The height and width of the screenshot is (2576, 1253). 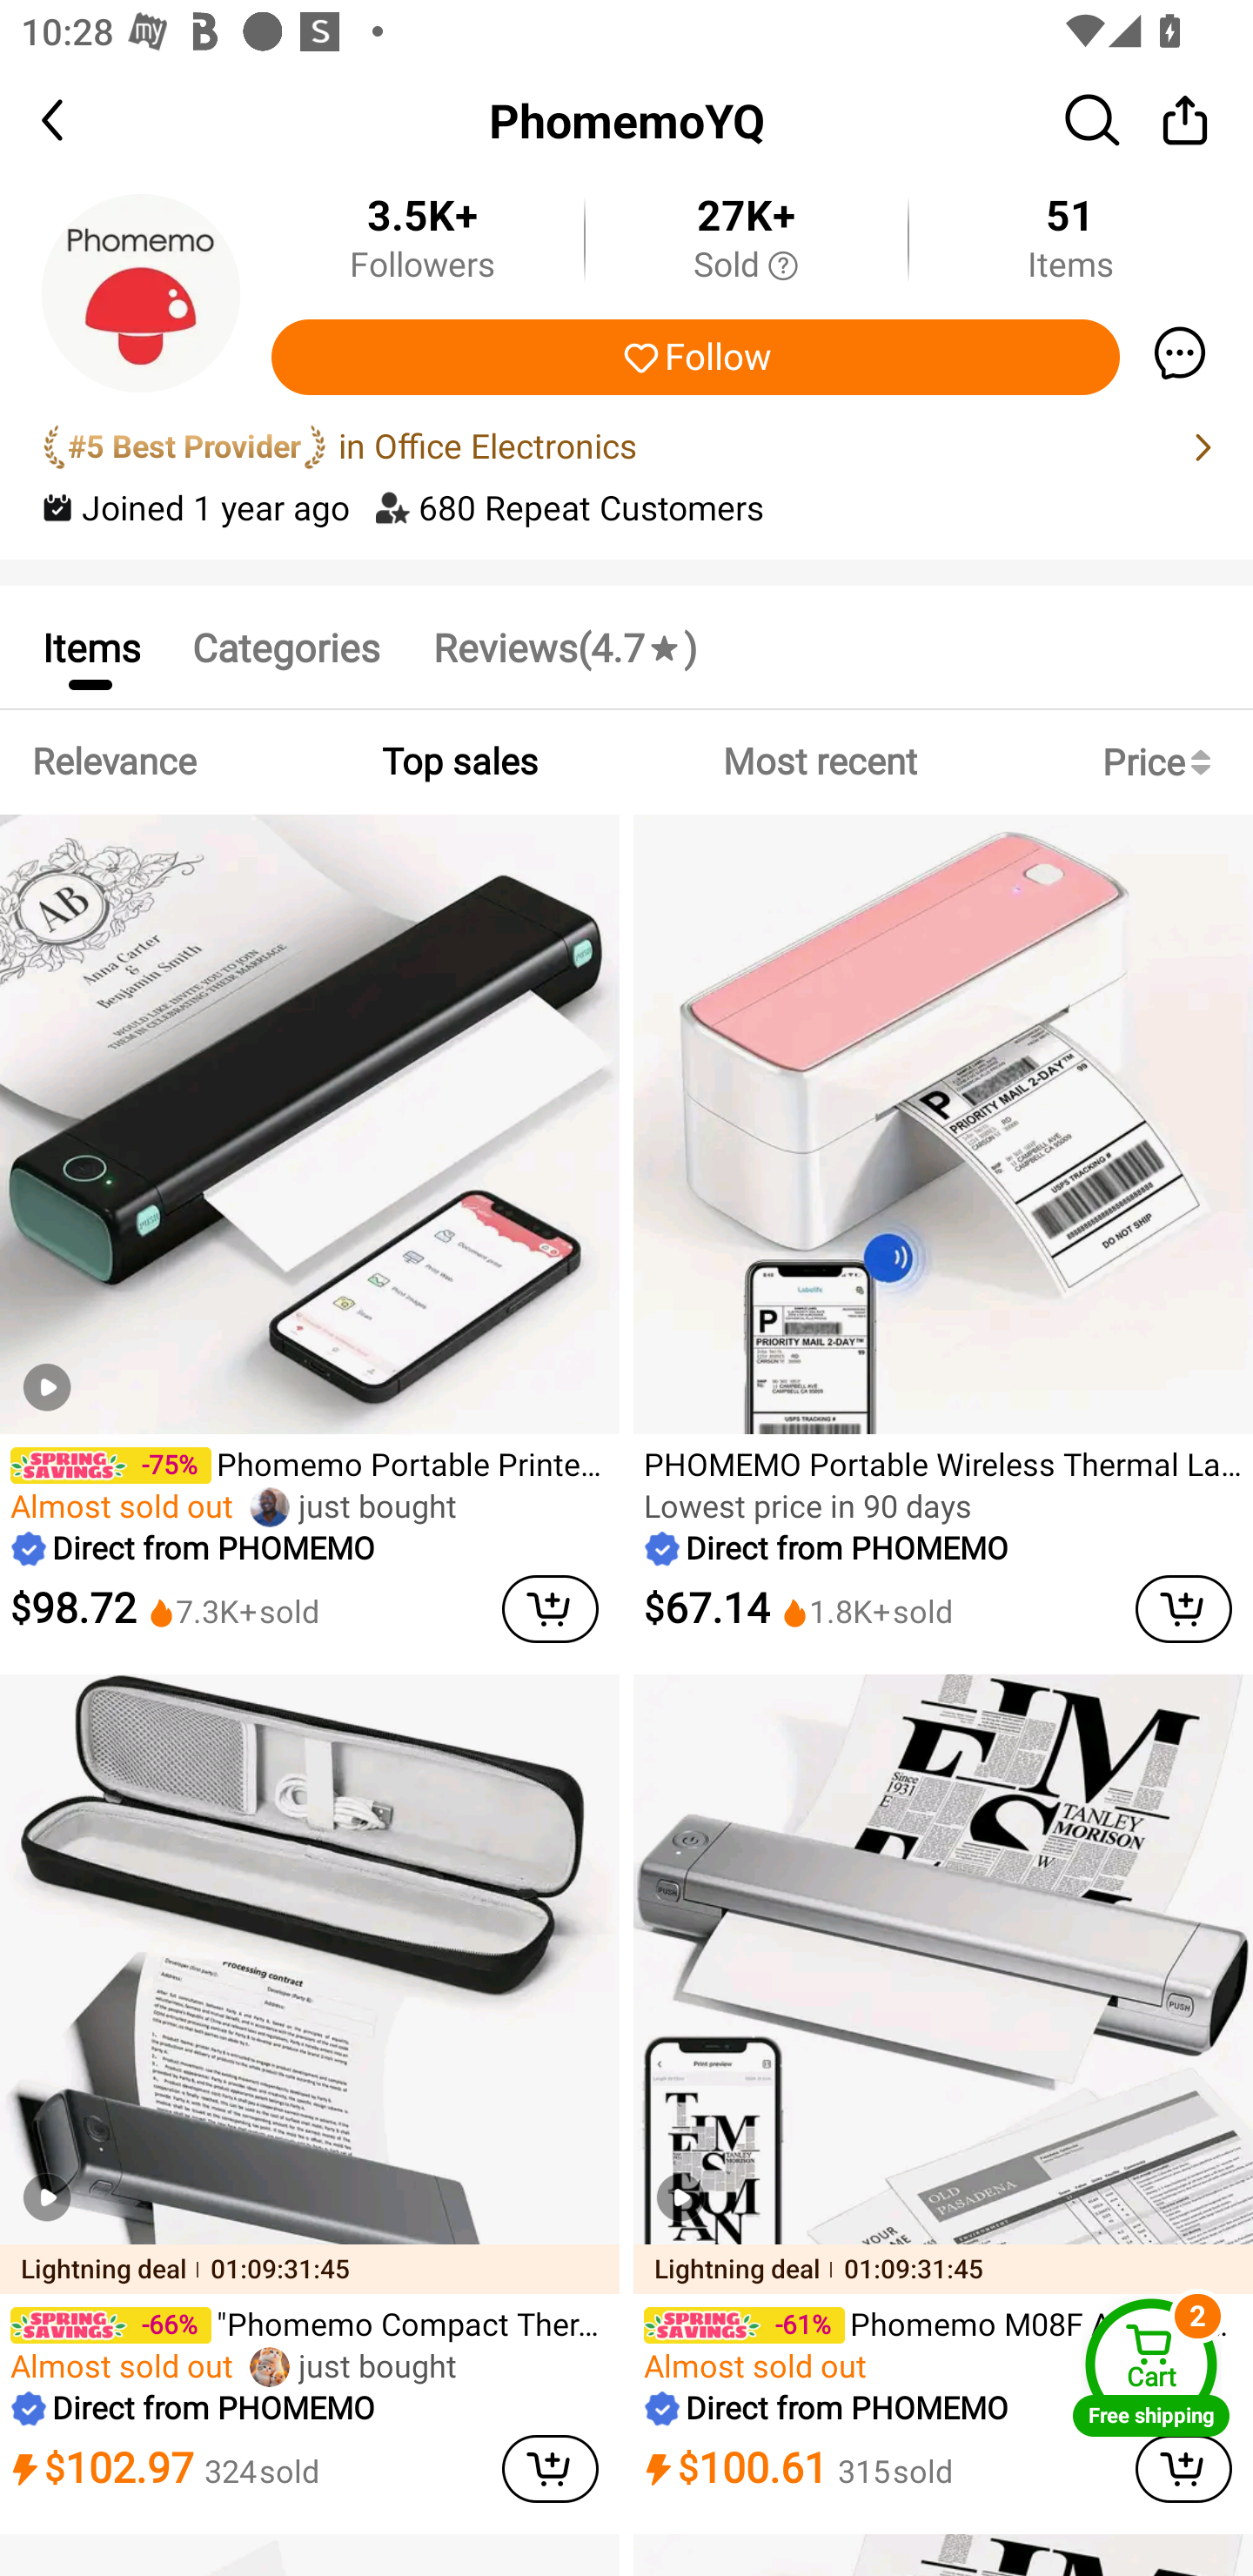 I want to click on Price, so click(x=1163, y=762).